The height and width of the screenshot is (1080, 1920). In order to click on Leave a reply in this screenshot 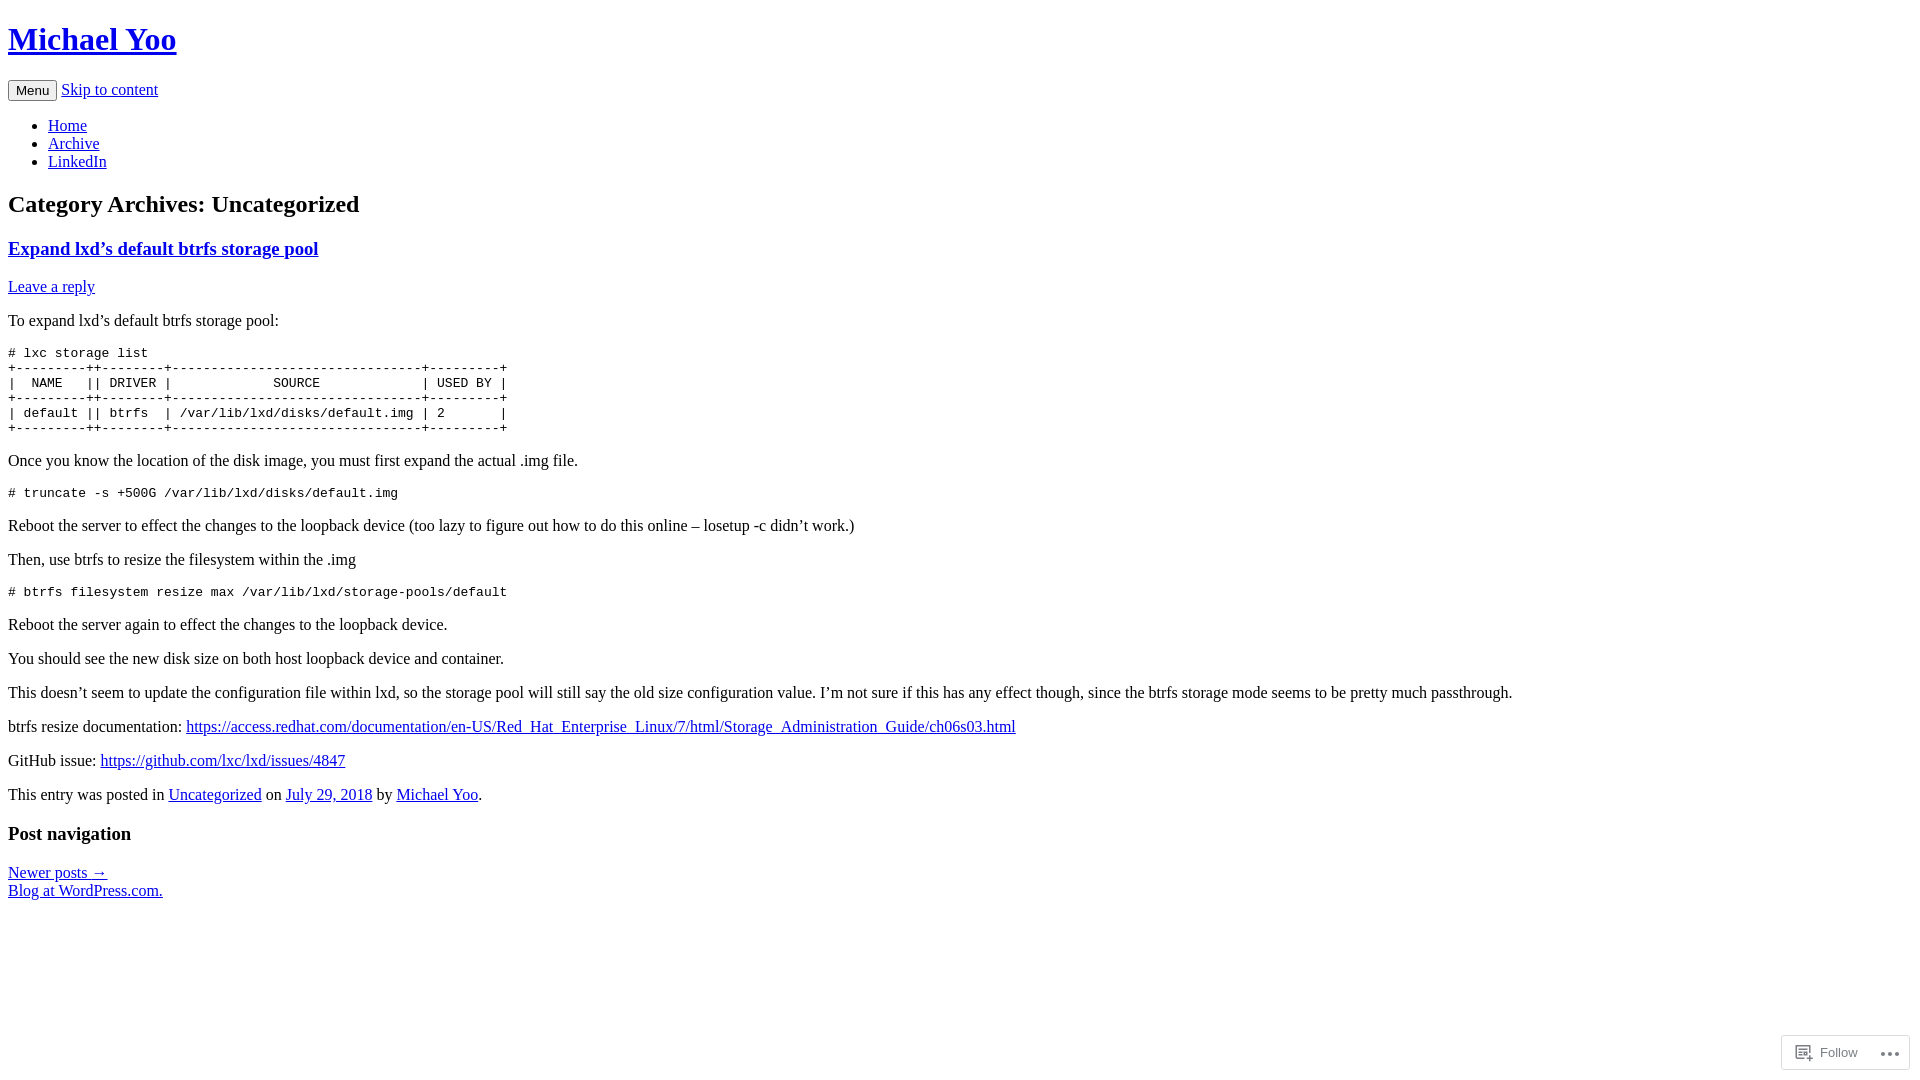, I will do `click(52, 286)`.